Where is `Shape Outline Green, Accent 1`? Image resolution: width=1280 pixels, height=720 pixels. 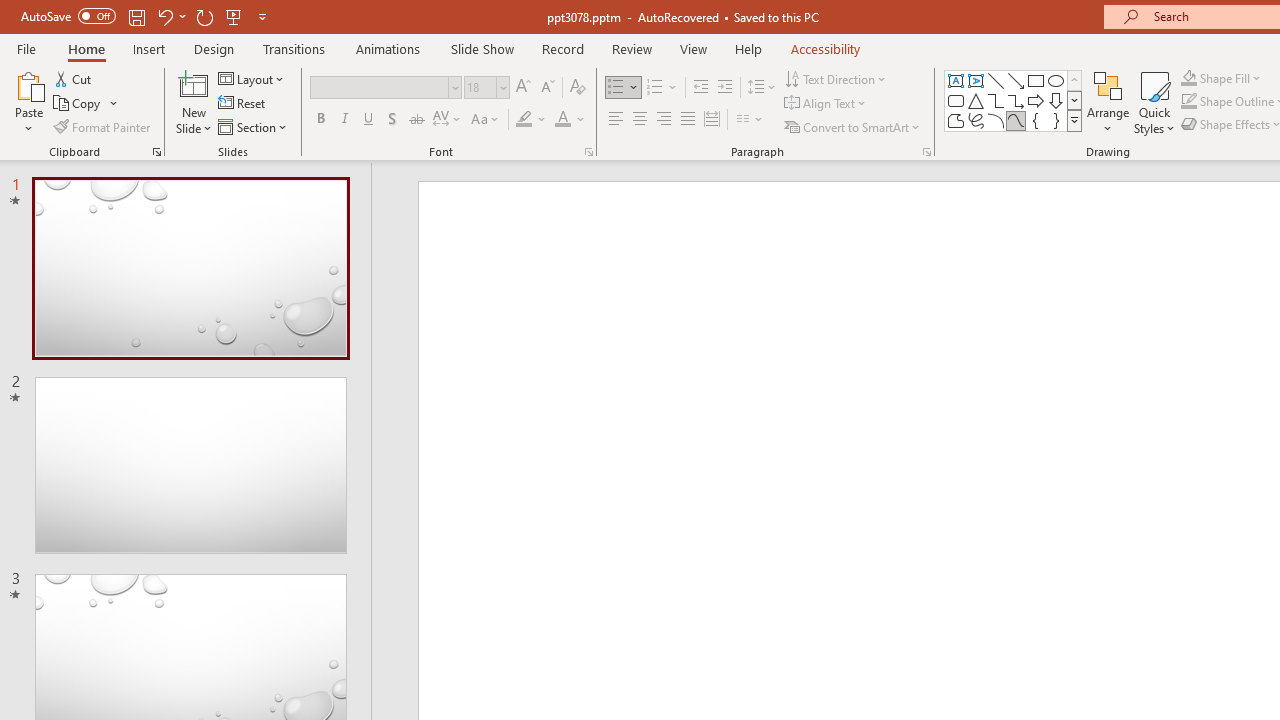
Shape Outline Green, Accent 1 is located at coordinates (1188, 102).